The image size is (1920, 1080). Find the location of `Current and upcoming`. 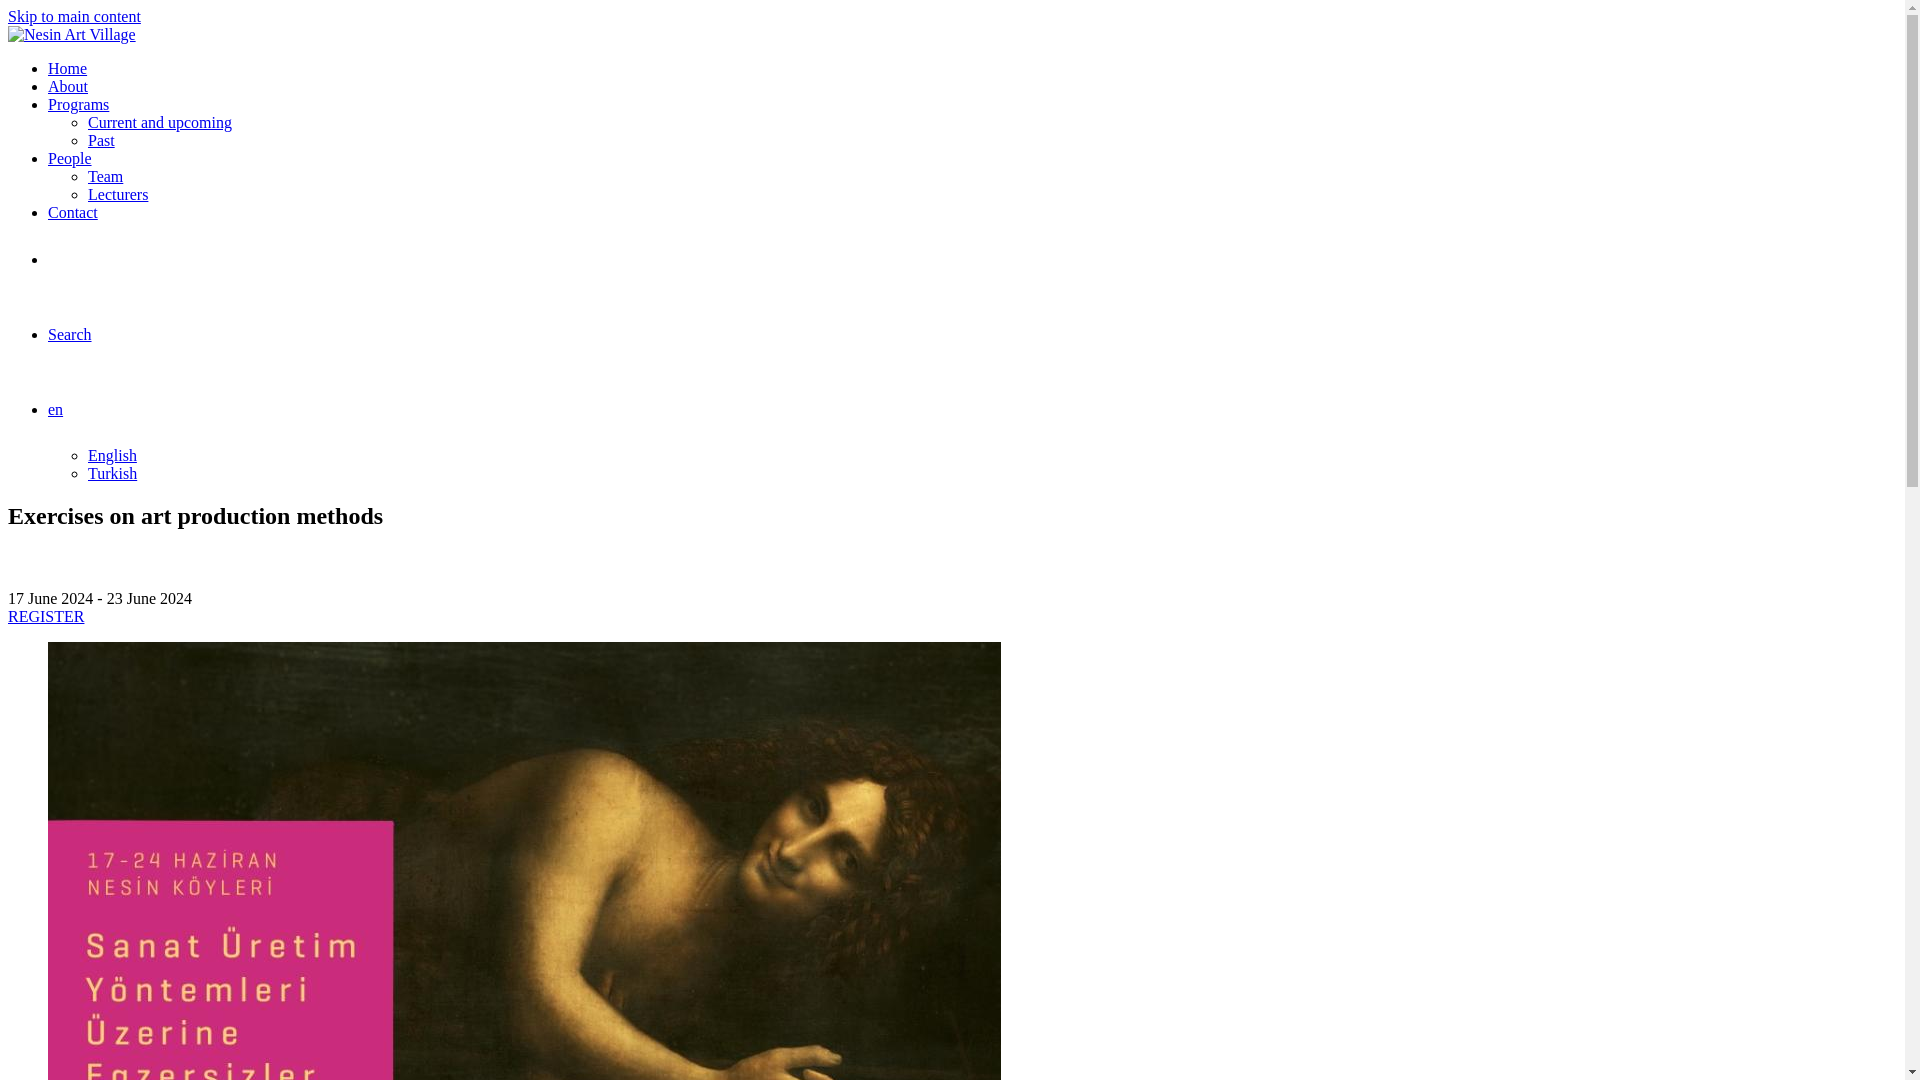

Current and upcoming is located at coordinates (160, 122).